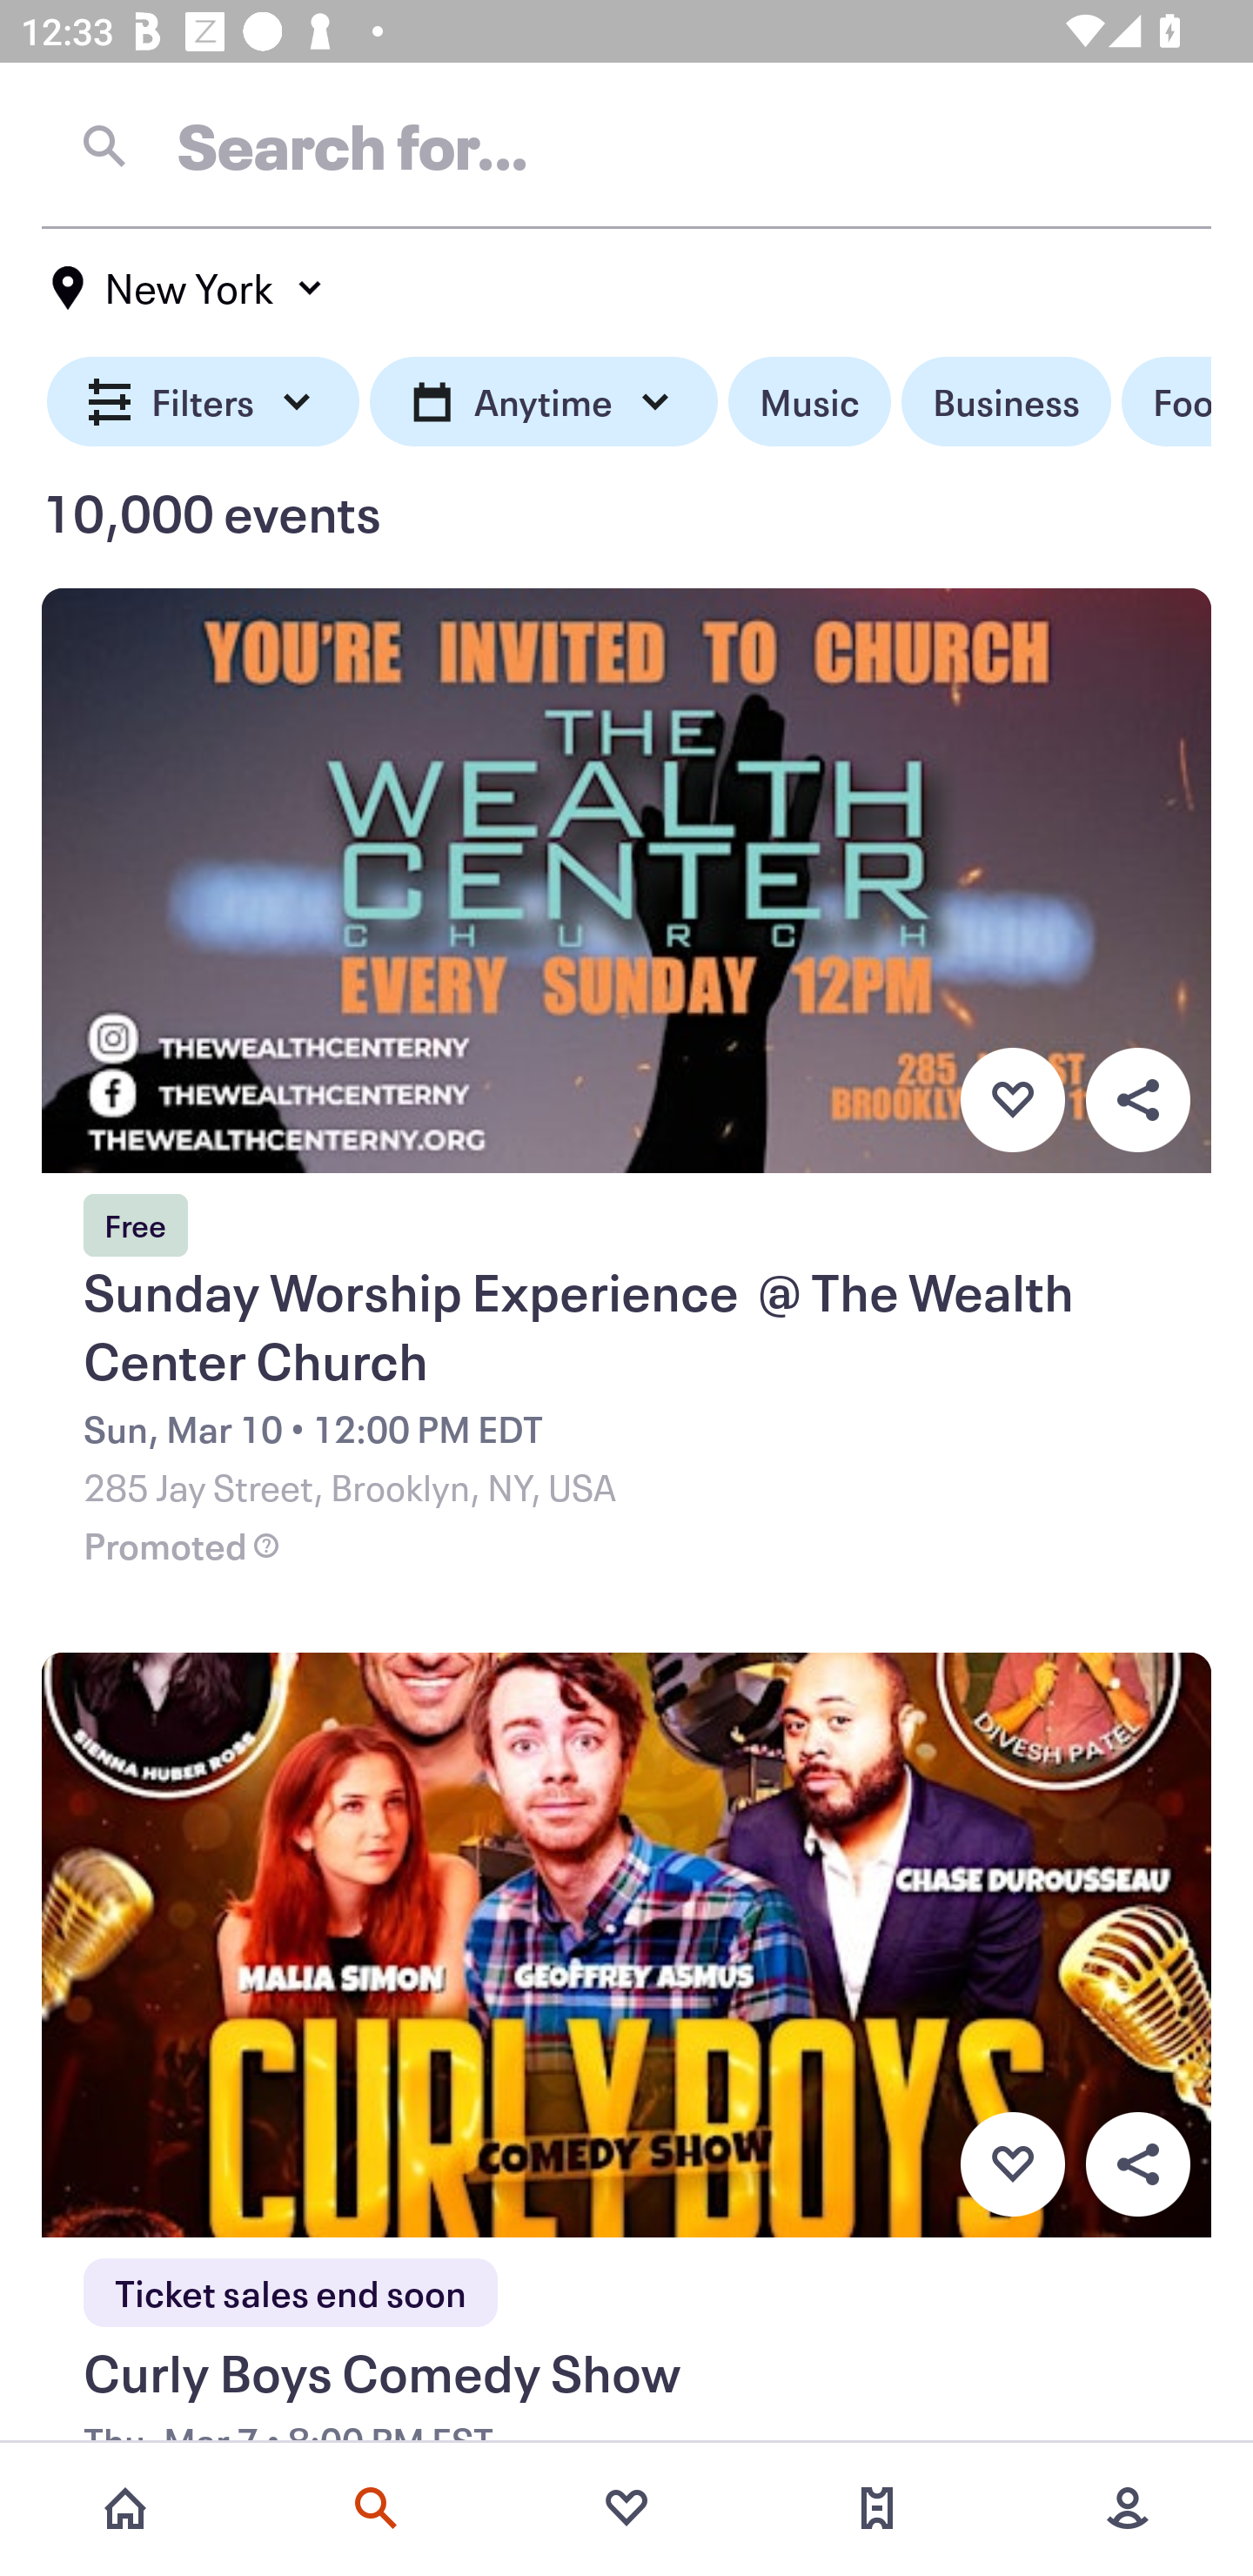 Image resolution: width=1253 pixels, height=2576 pixels. I want to click on New York, so click(188, 288).